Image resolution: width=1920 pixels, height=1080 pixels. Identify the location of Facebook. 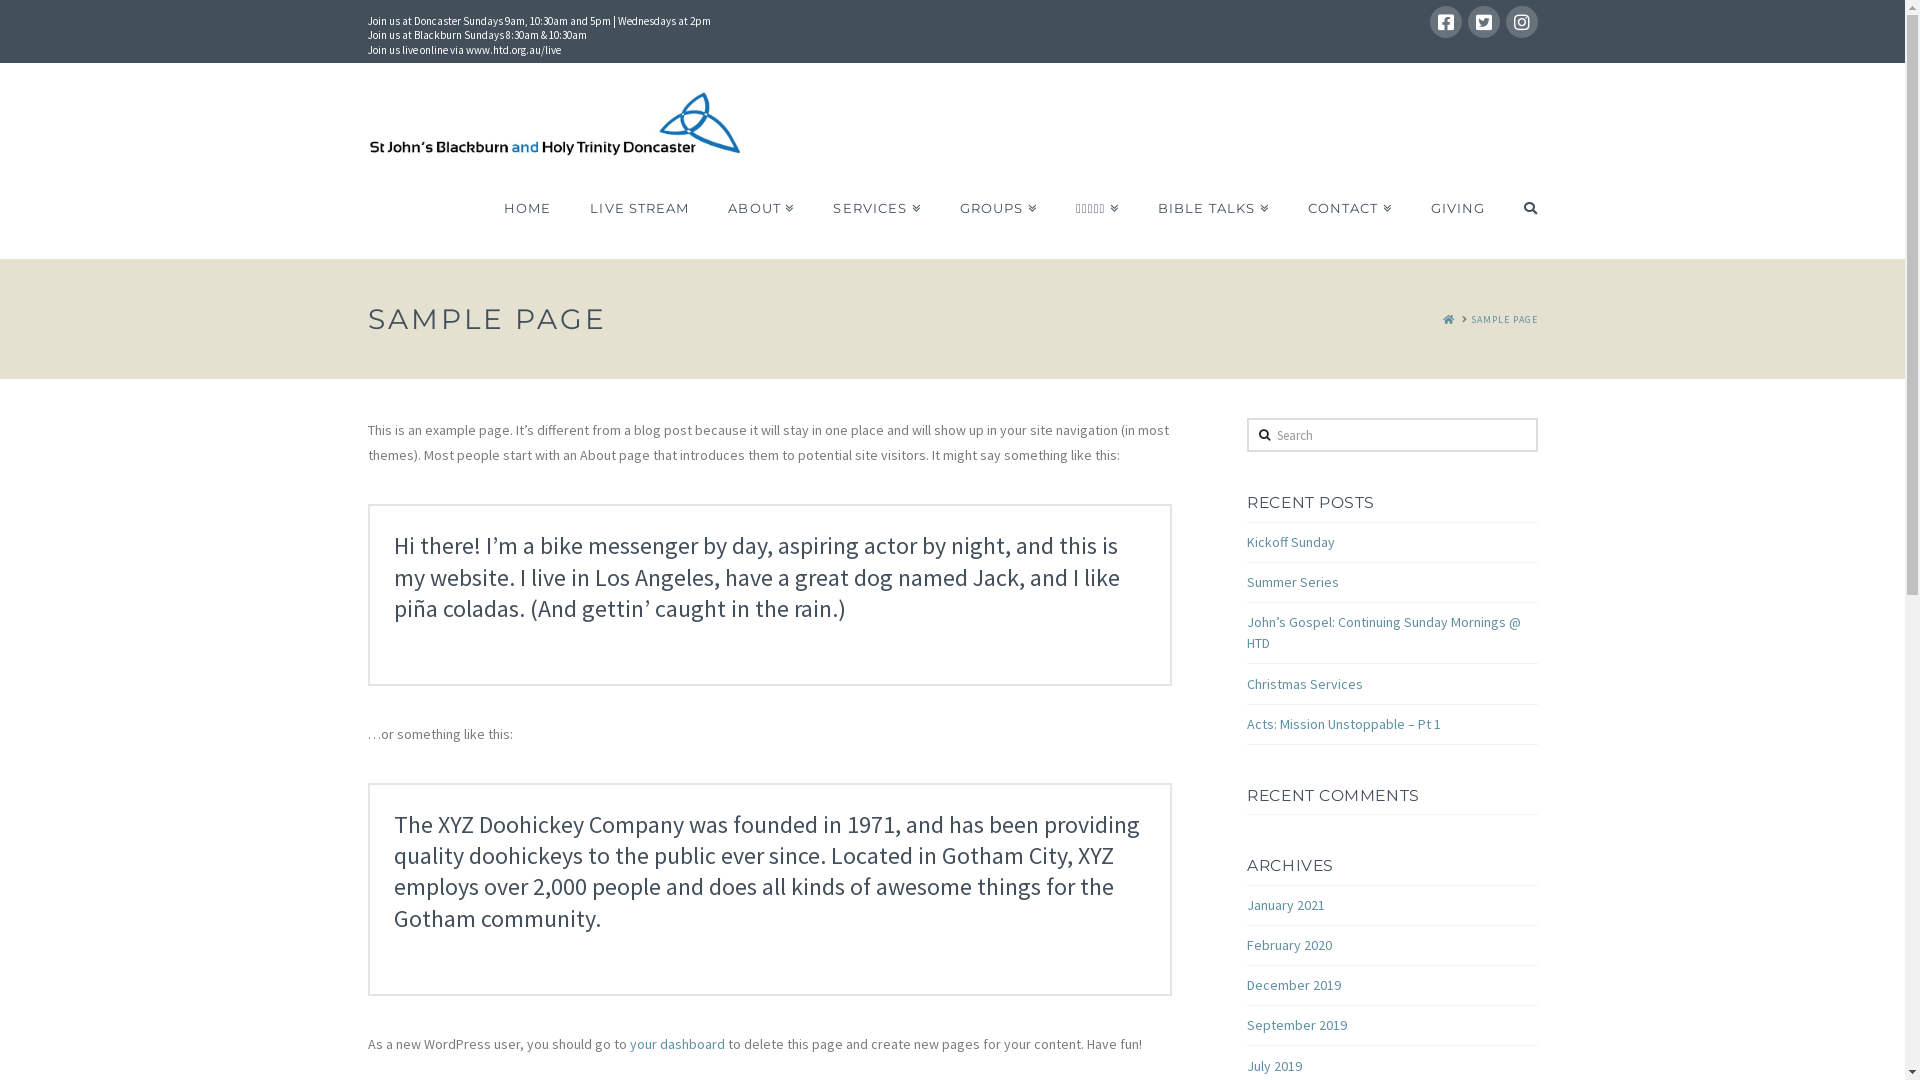
(1446, 22).